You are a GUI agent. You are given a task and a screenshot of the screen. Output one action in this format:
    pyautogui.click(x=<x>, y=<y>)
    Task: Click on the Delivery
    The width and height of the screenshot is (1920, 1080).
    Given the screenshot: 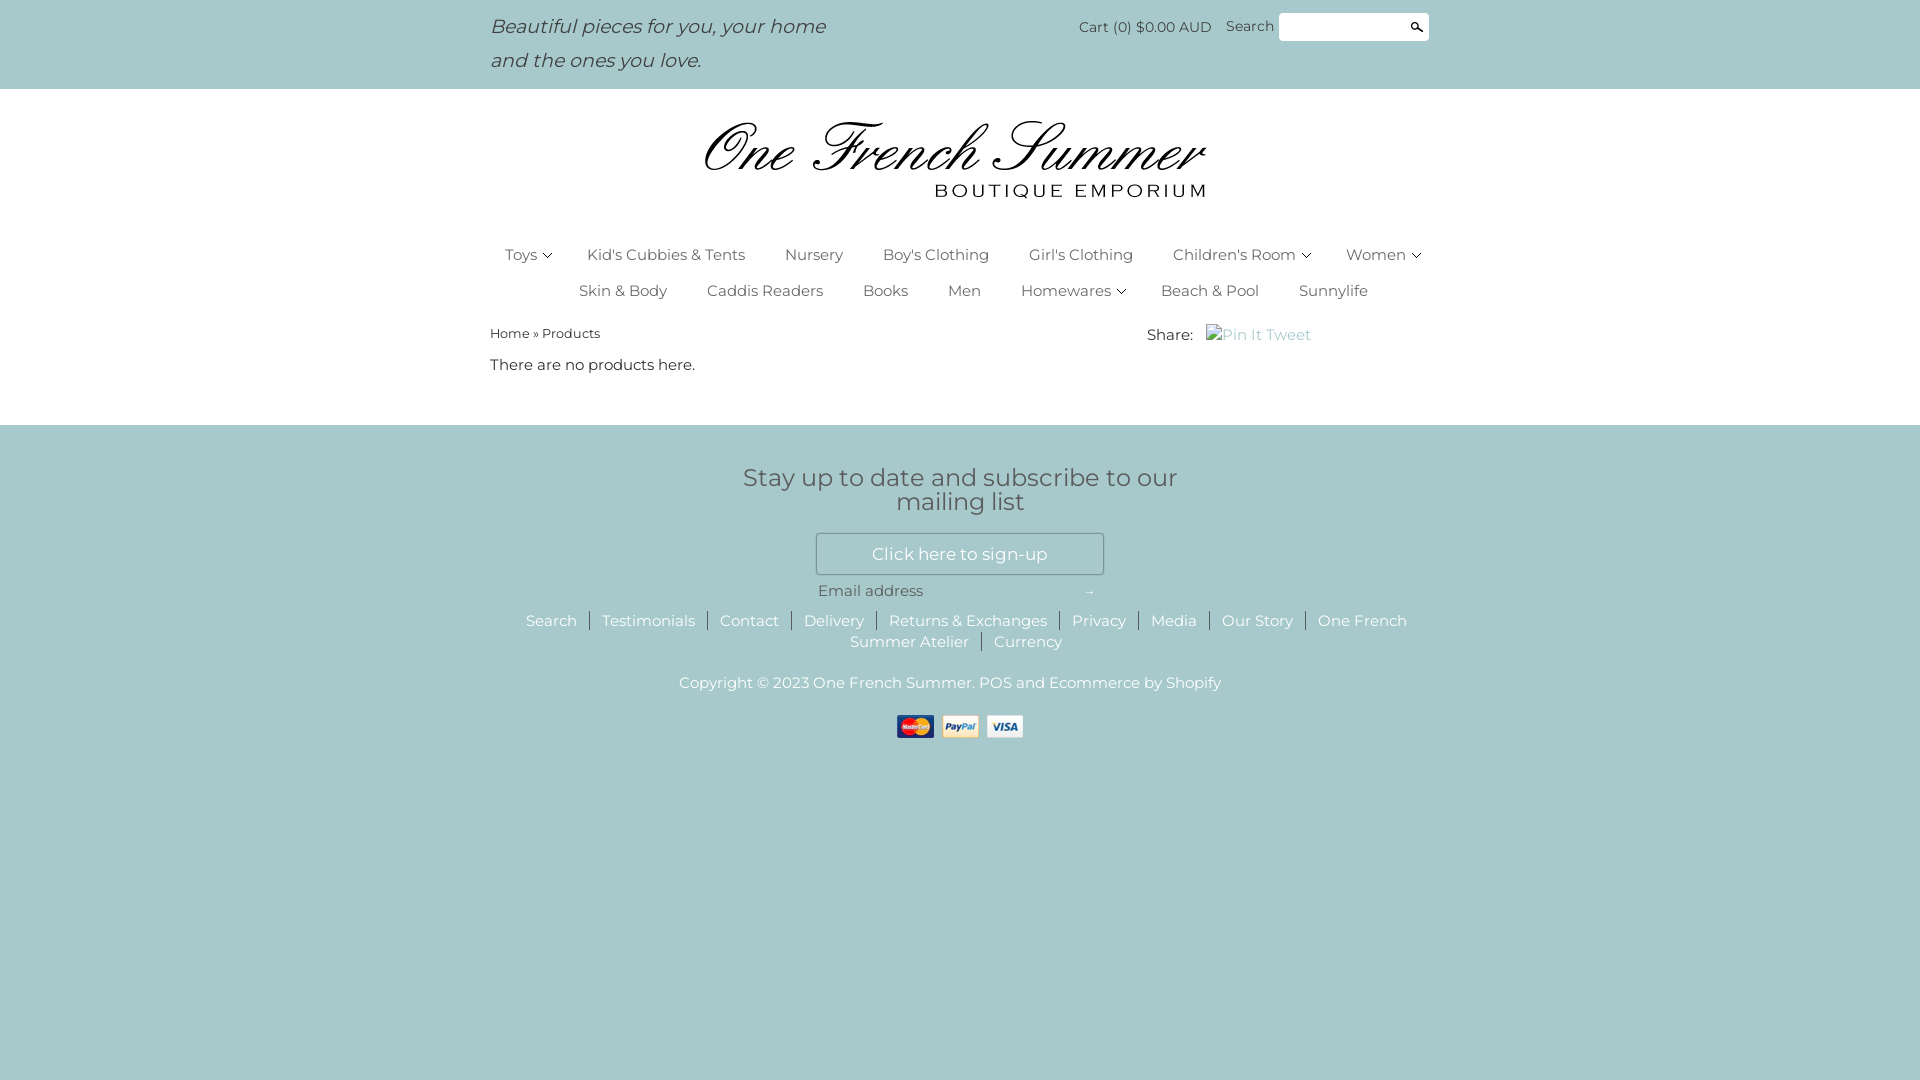 What is the action you would take?
    pyautogui.click(x=834, y=621)
    